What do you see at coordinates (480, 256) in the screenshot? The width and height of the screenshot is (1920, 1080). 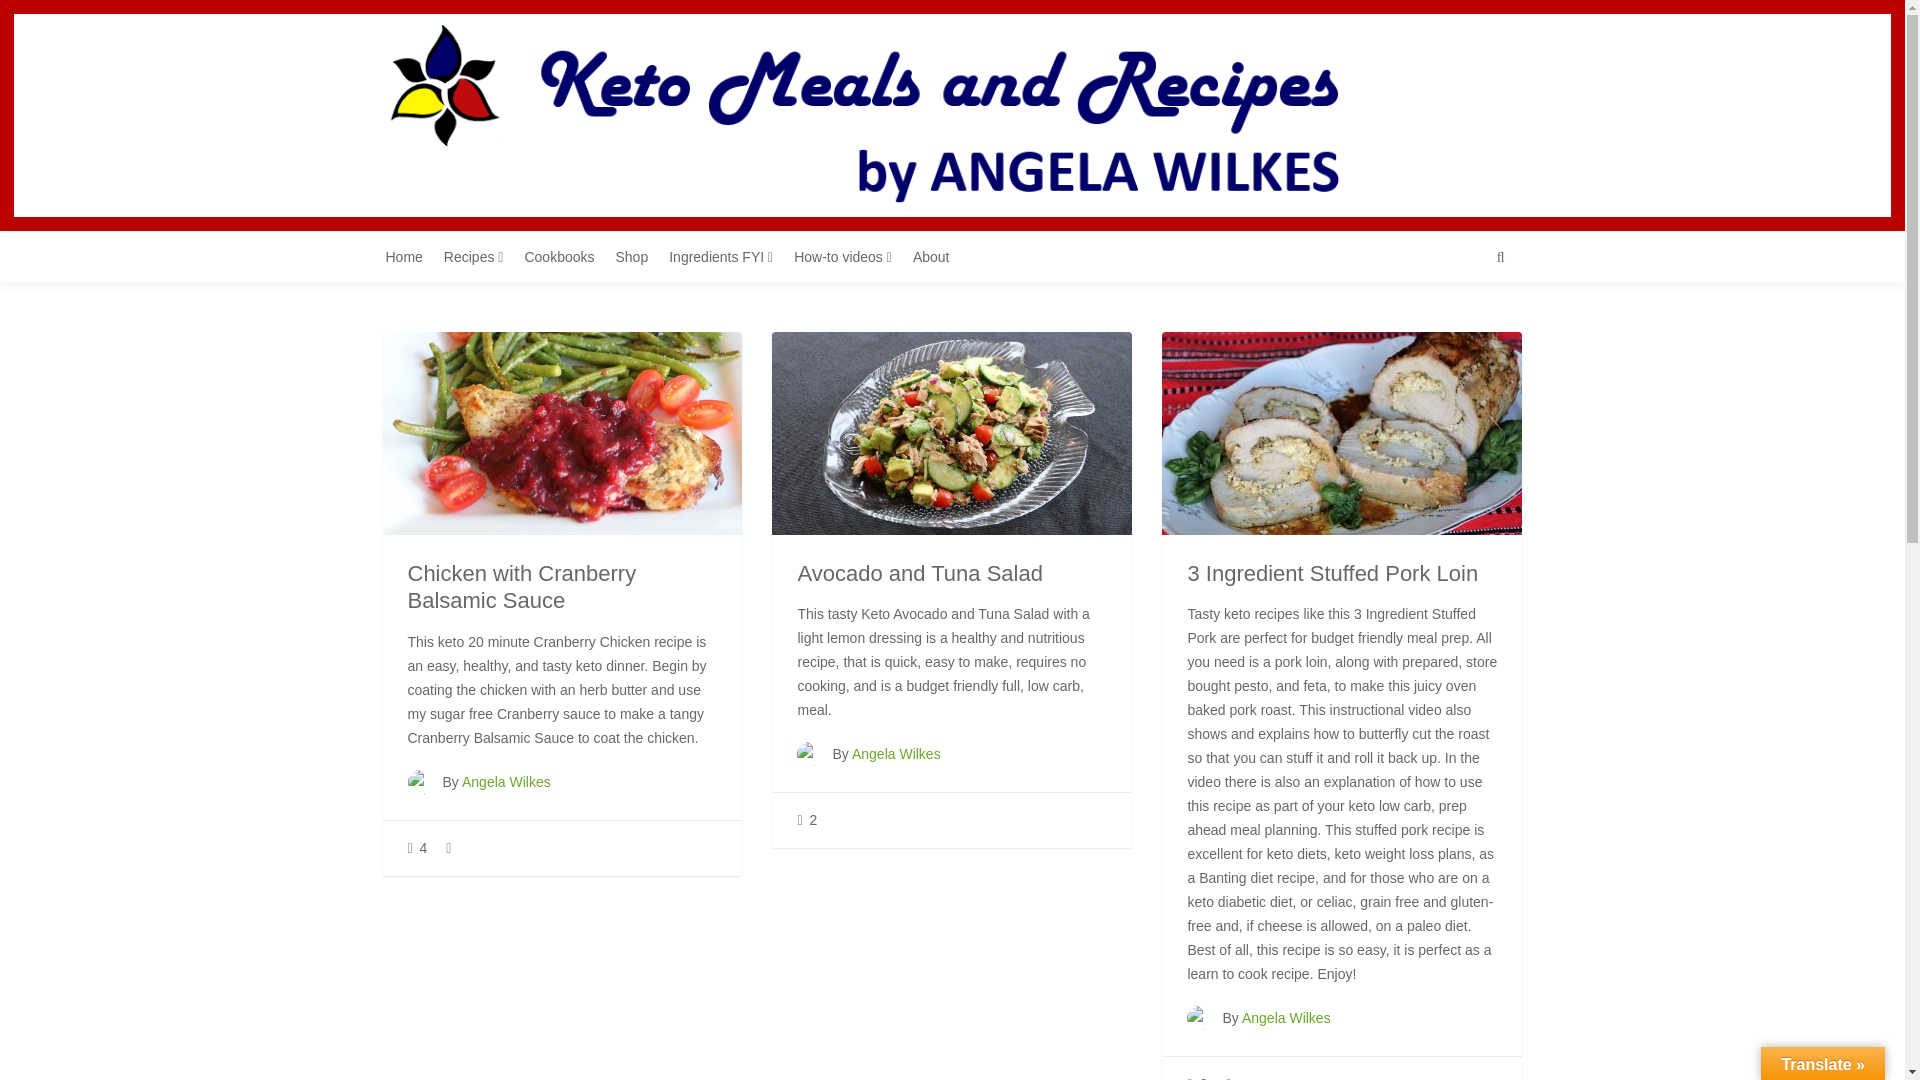 I see `Recipes` at bounding box center [480, 256].